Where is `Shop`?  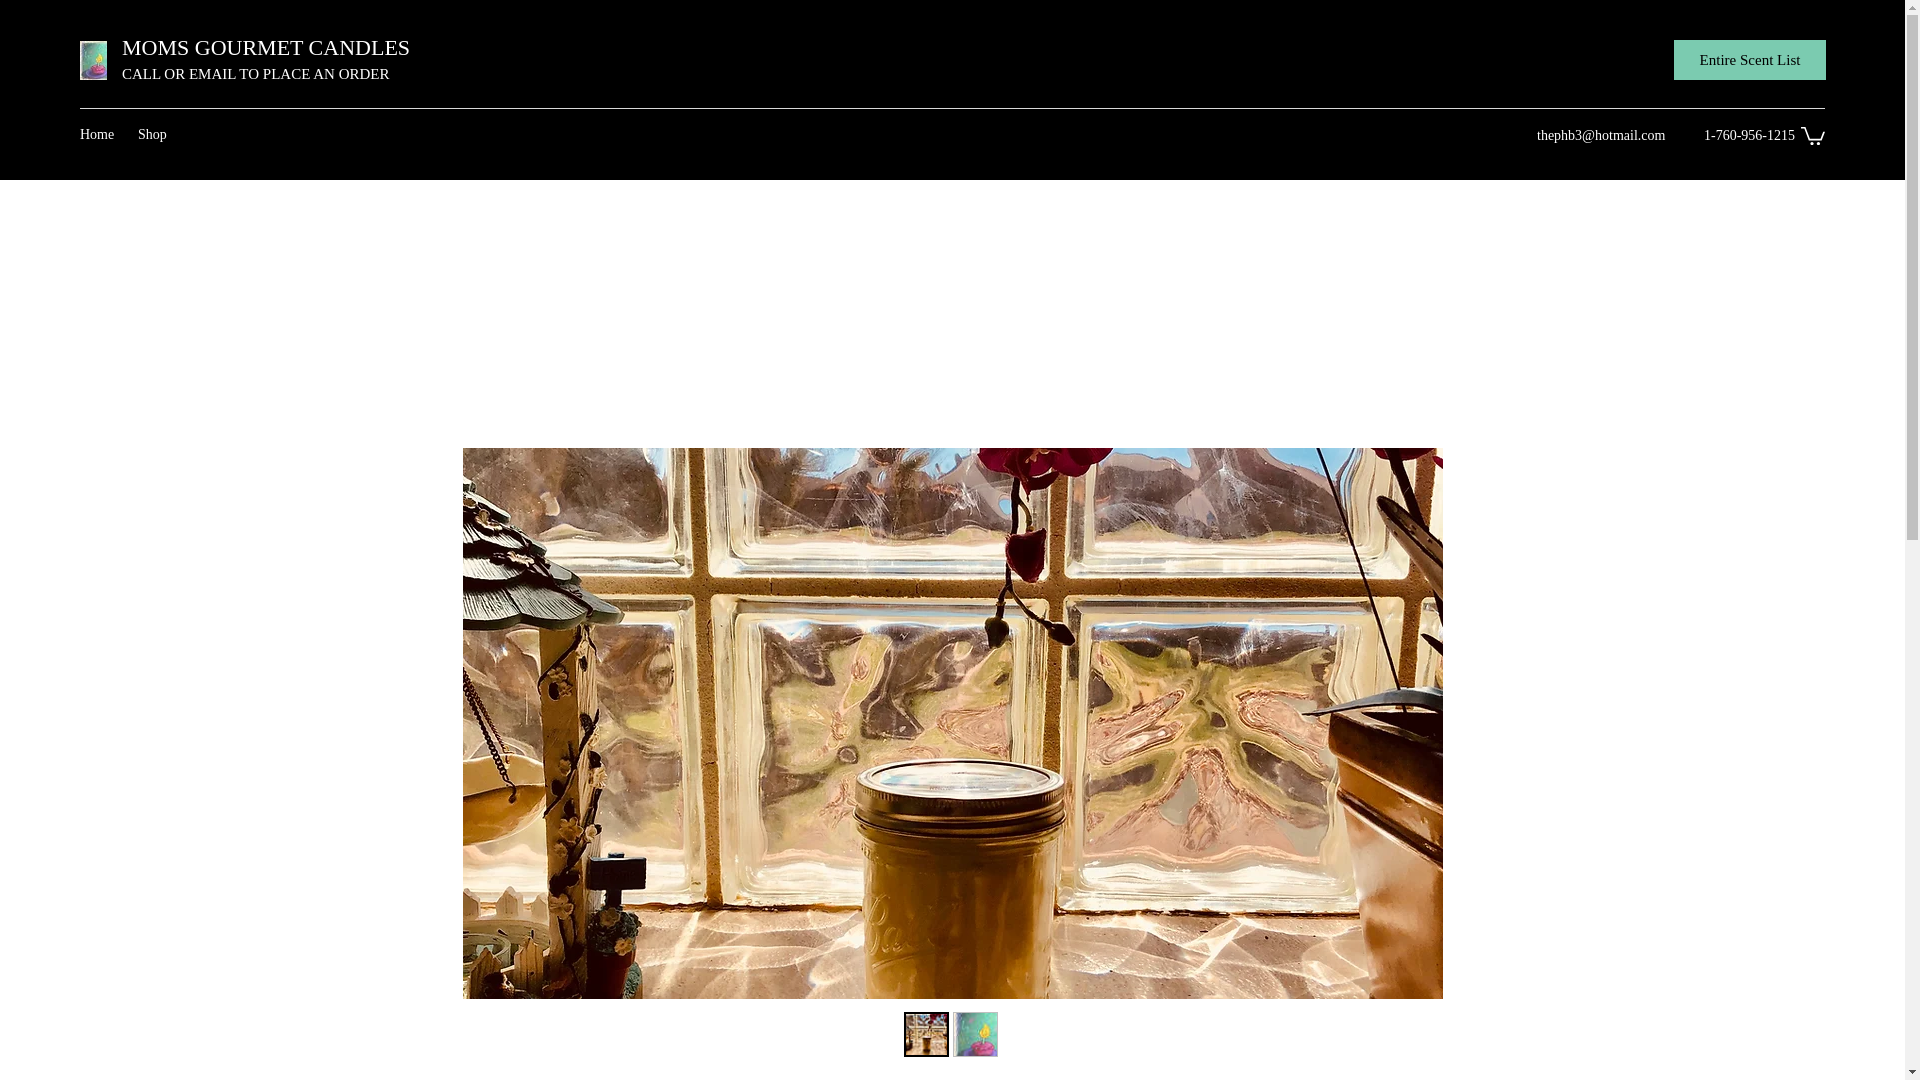 Shop is located at coordinates (154, 134).